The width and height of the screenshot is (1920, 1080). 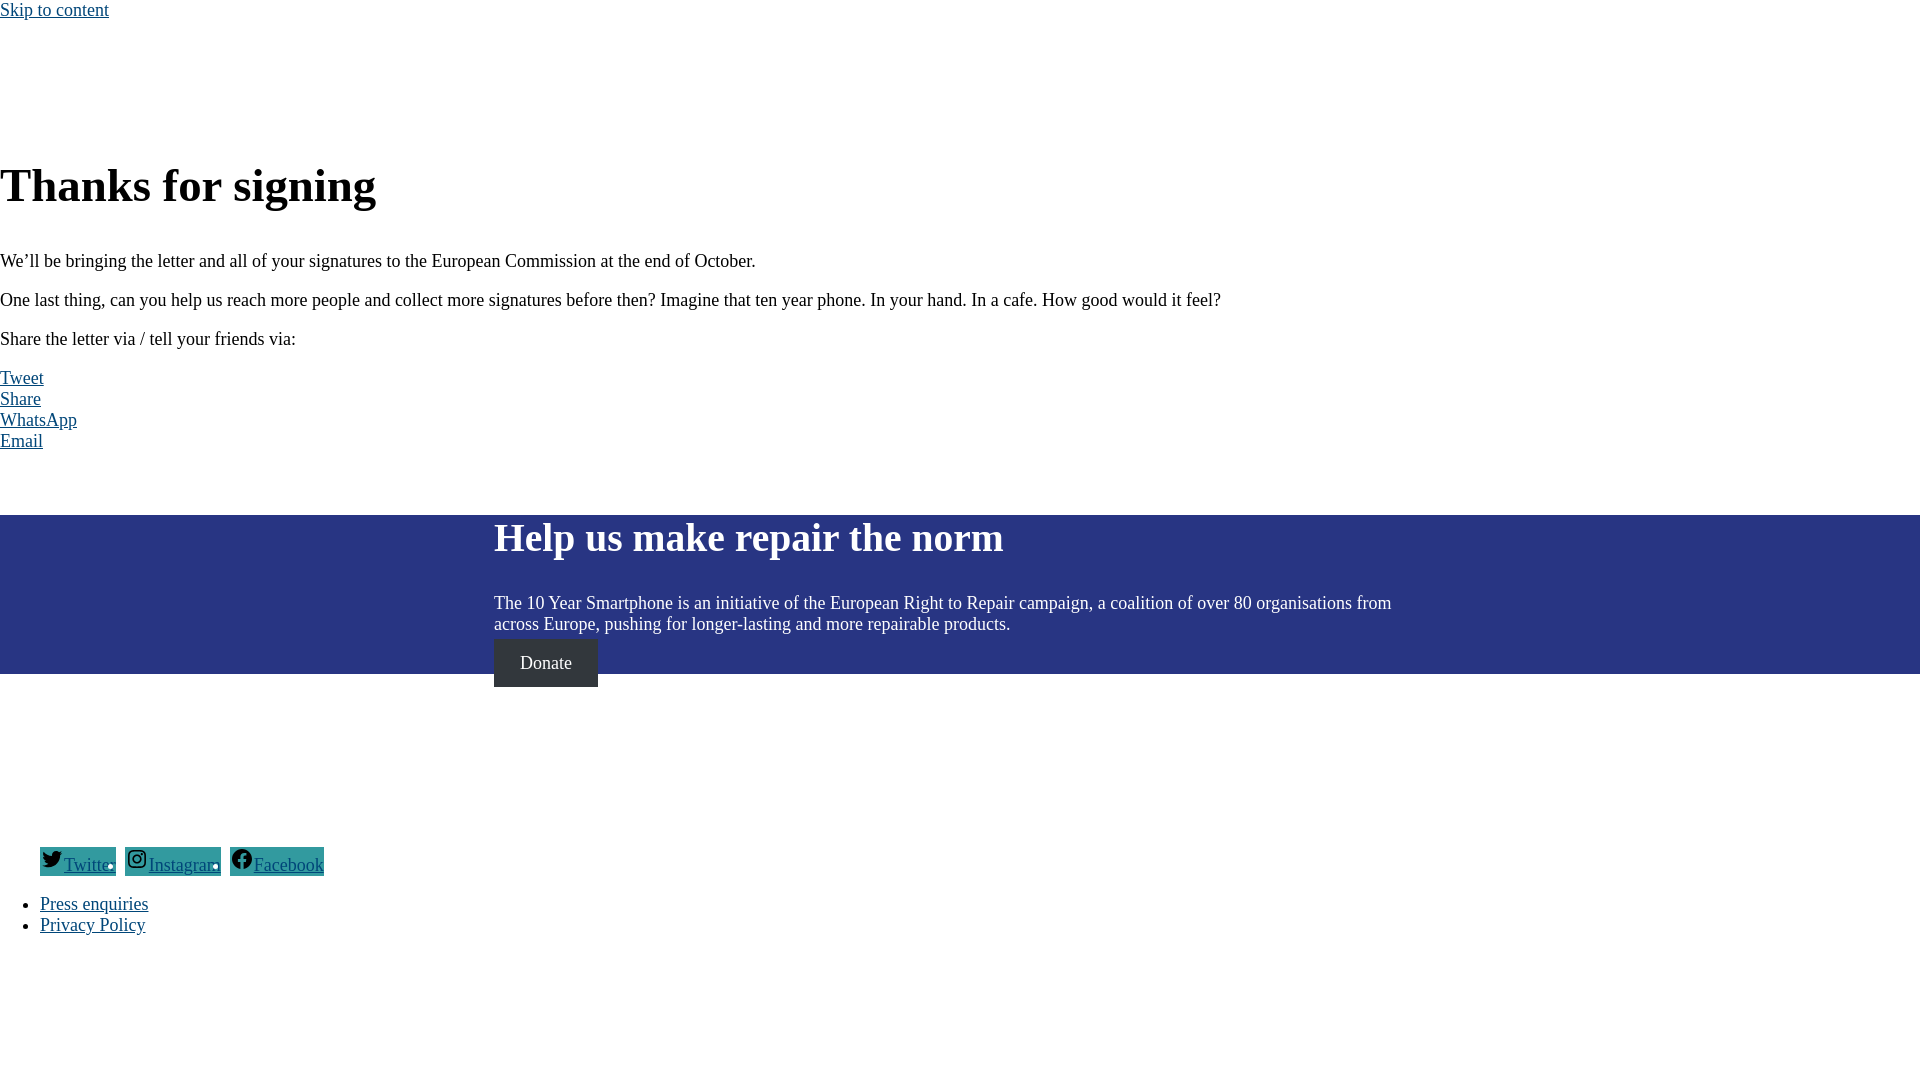 I want to click on Share, so click(x=20, y=399).